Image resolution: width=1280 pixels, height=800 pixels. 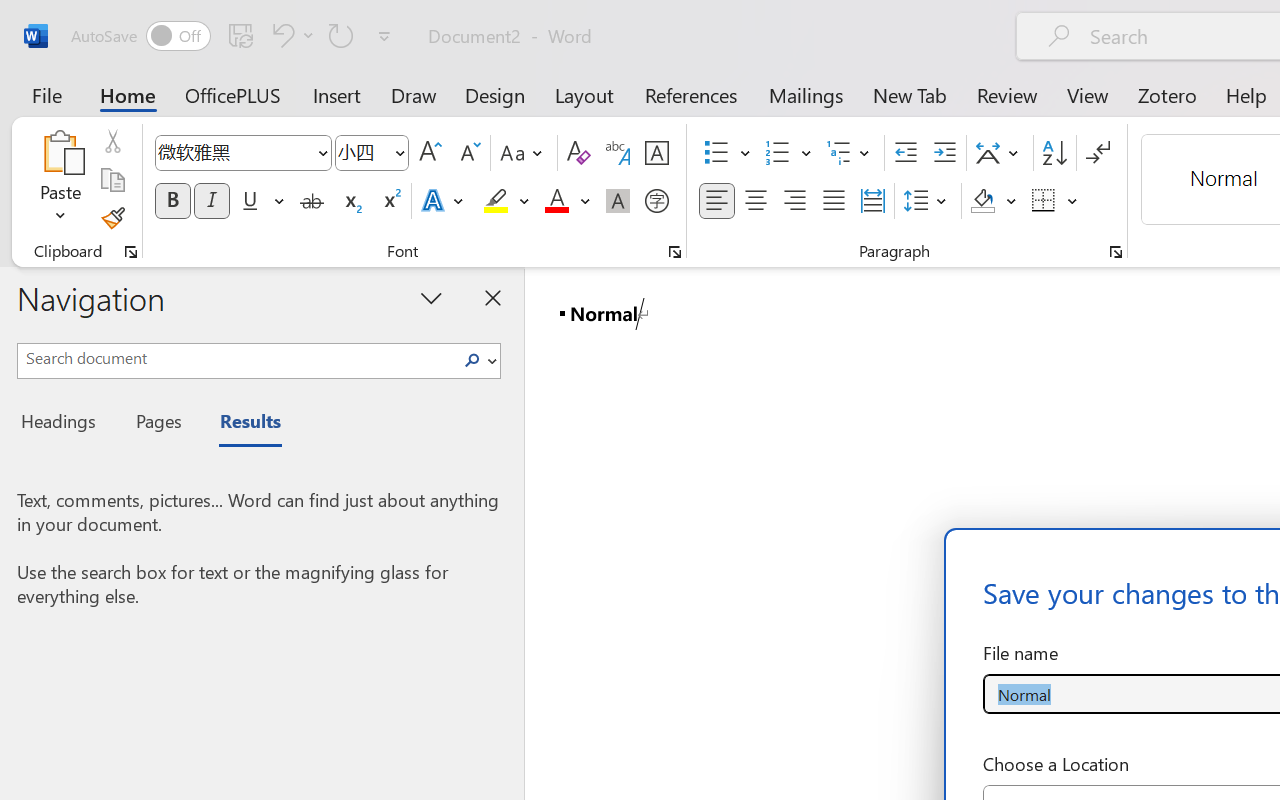 I want to click on Italic, so click(x=212, y=201).